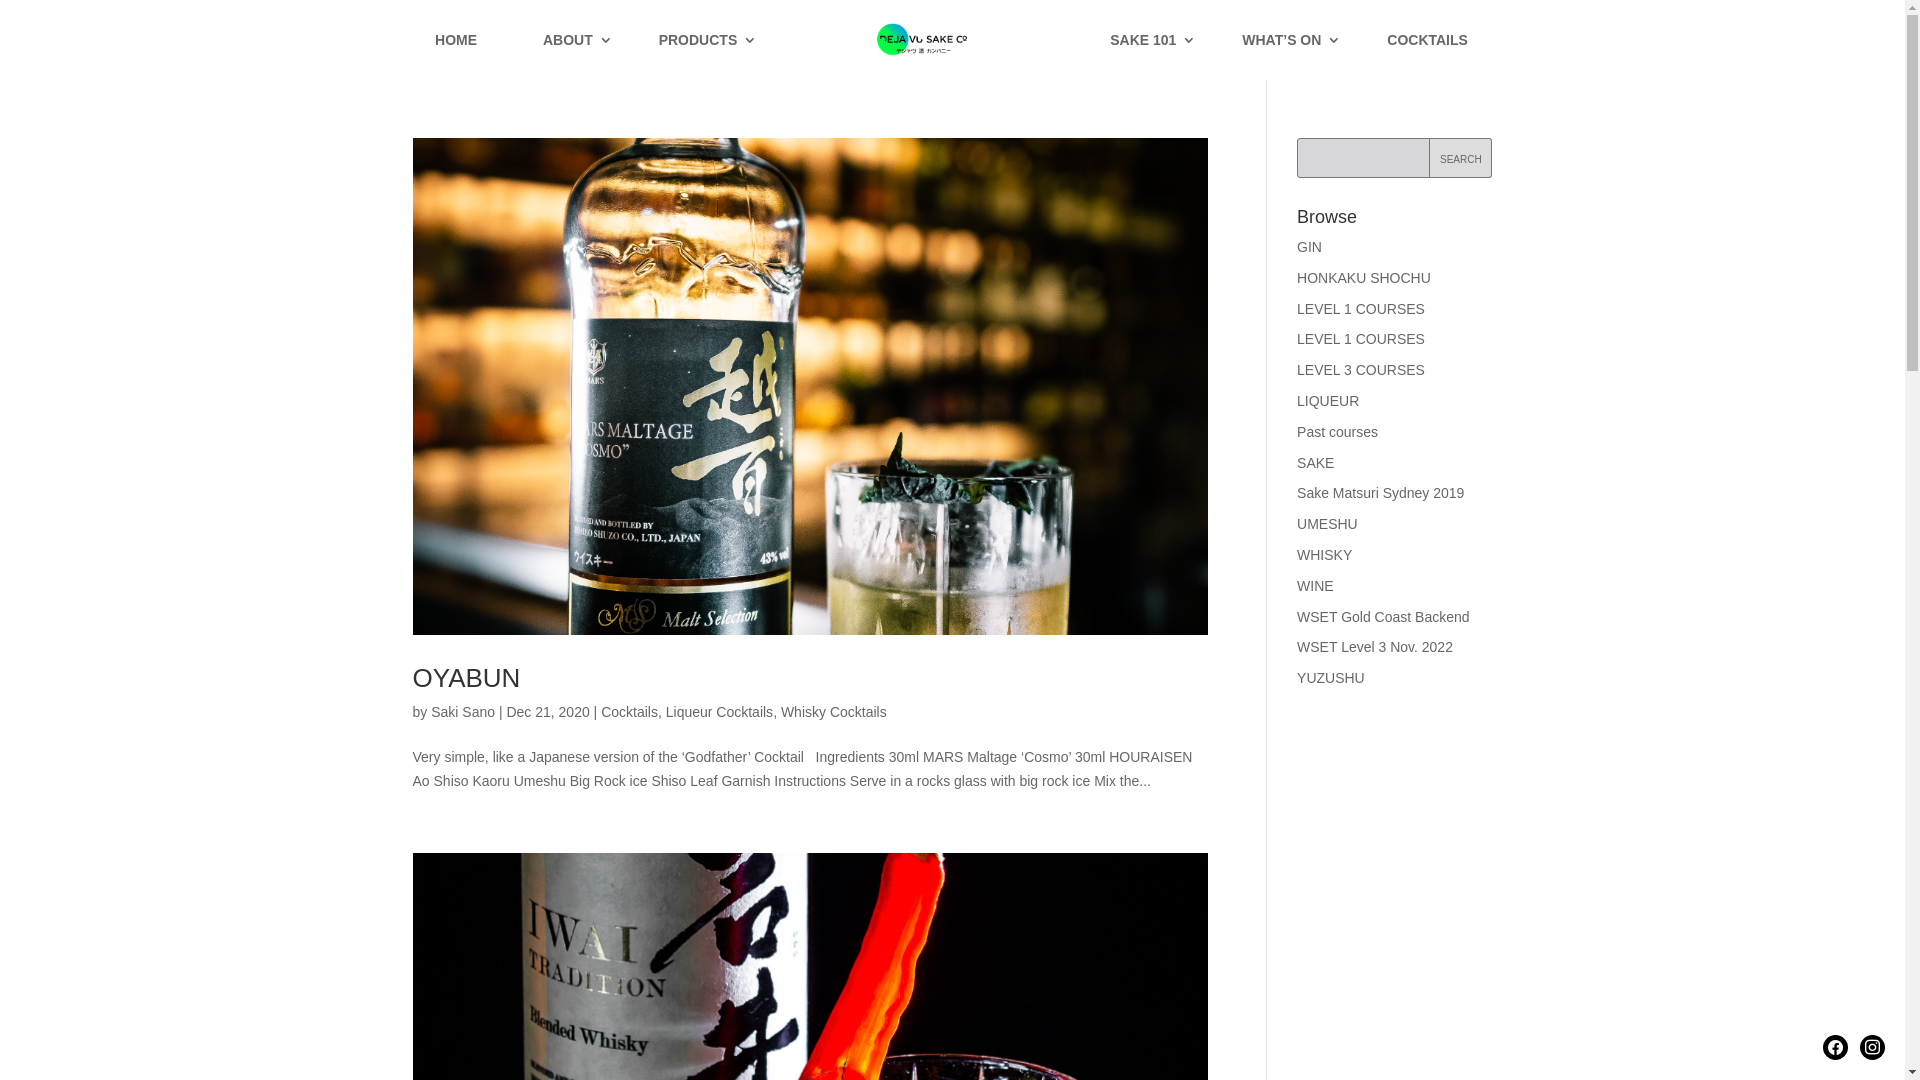 The image size is (1920, 1080). I want to click on SAKE, so click(1316, 463).